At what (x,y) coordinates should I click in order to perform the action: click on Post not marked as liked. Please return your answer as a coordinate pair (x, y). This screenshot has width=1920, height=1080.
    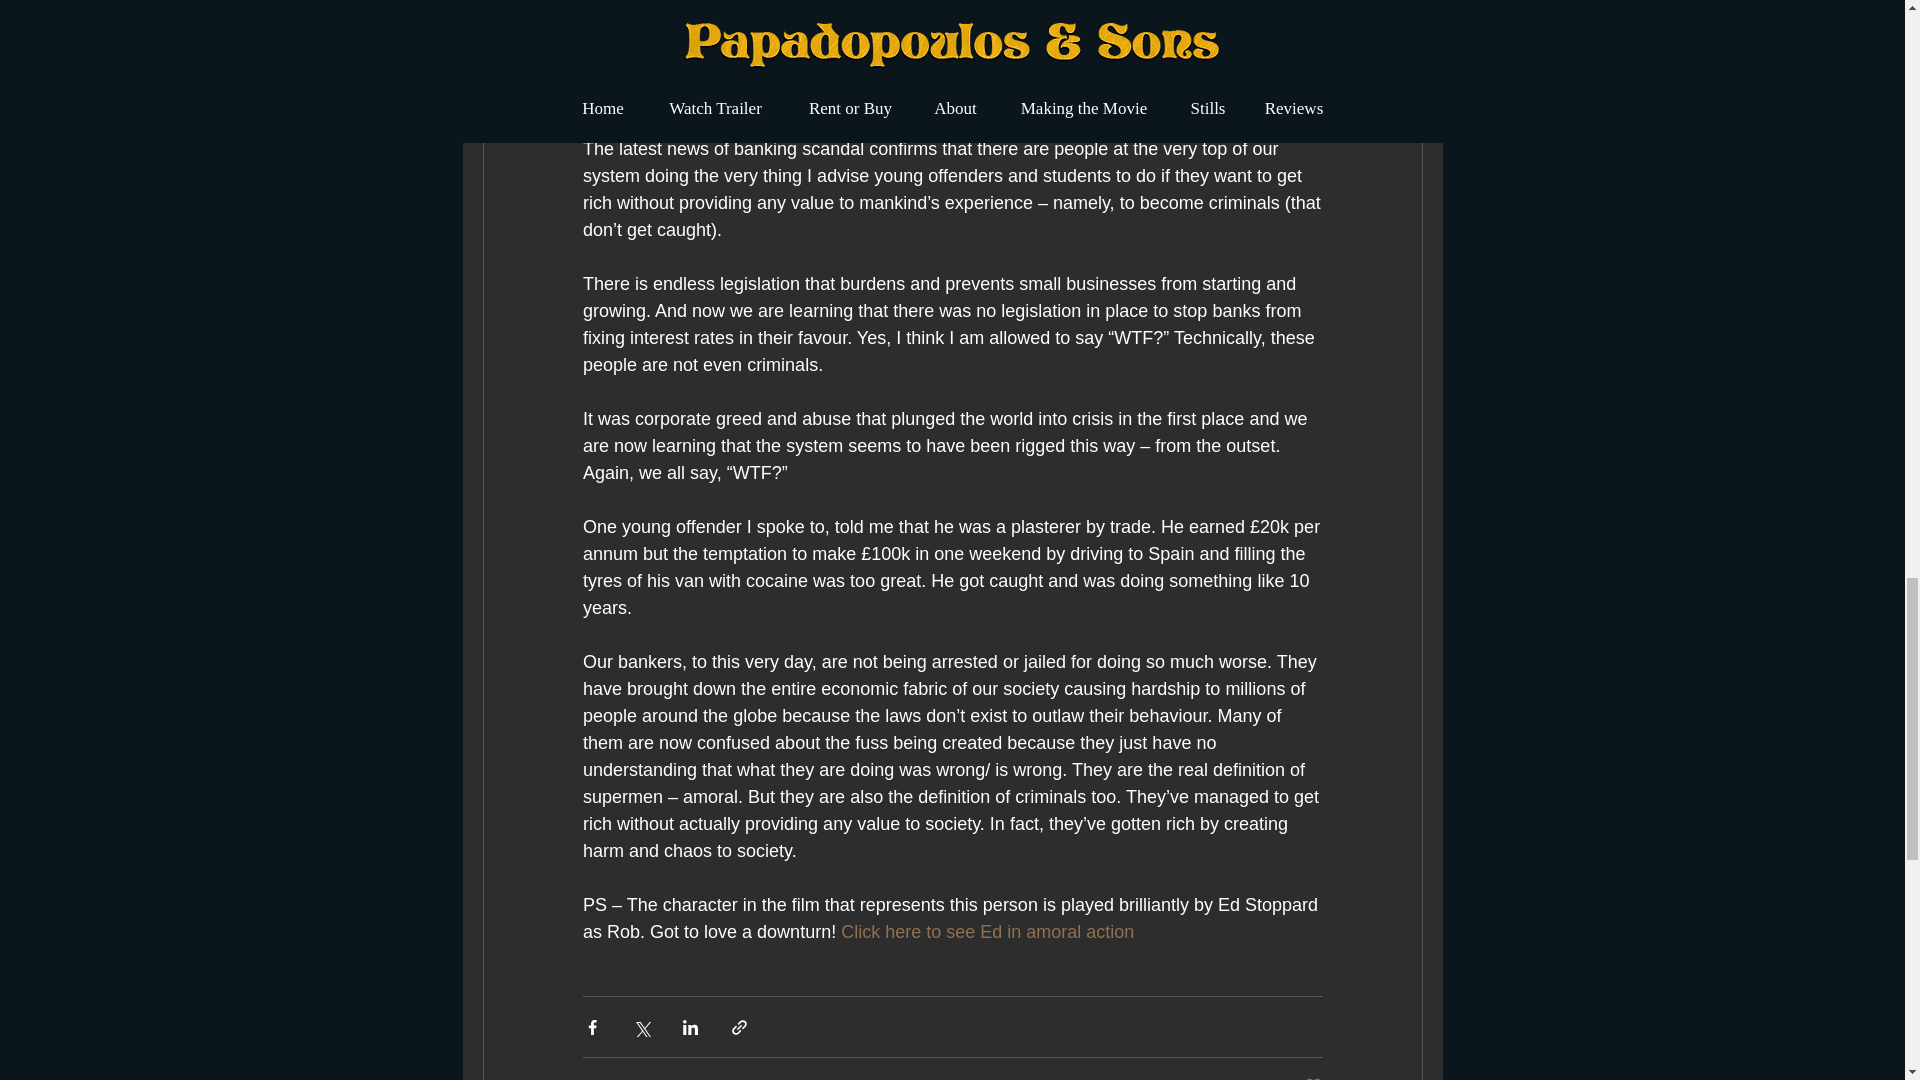
    Looking at the image, I should click on (1312, 1078).